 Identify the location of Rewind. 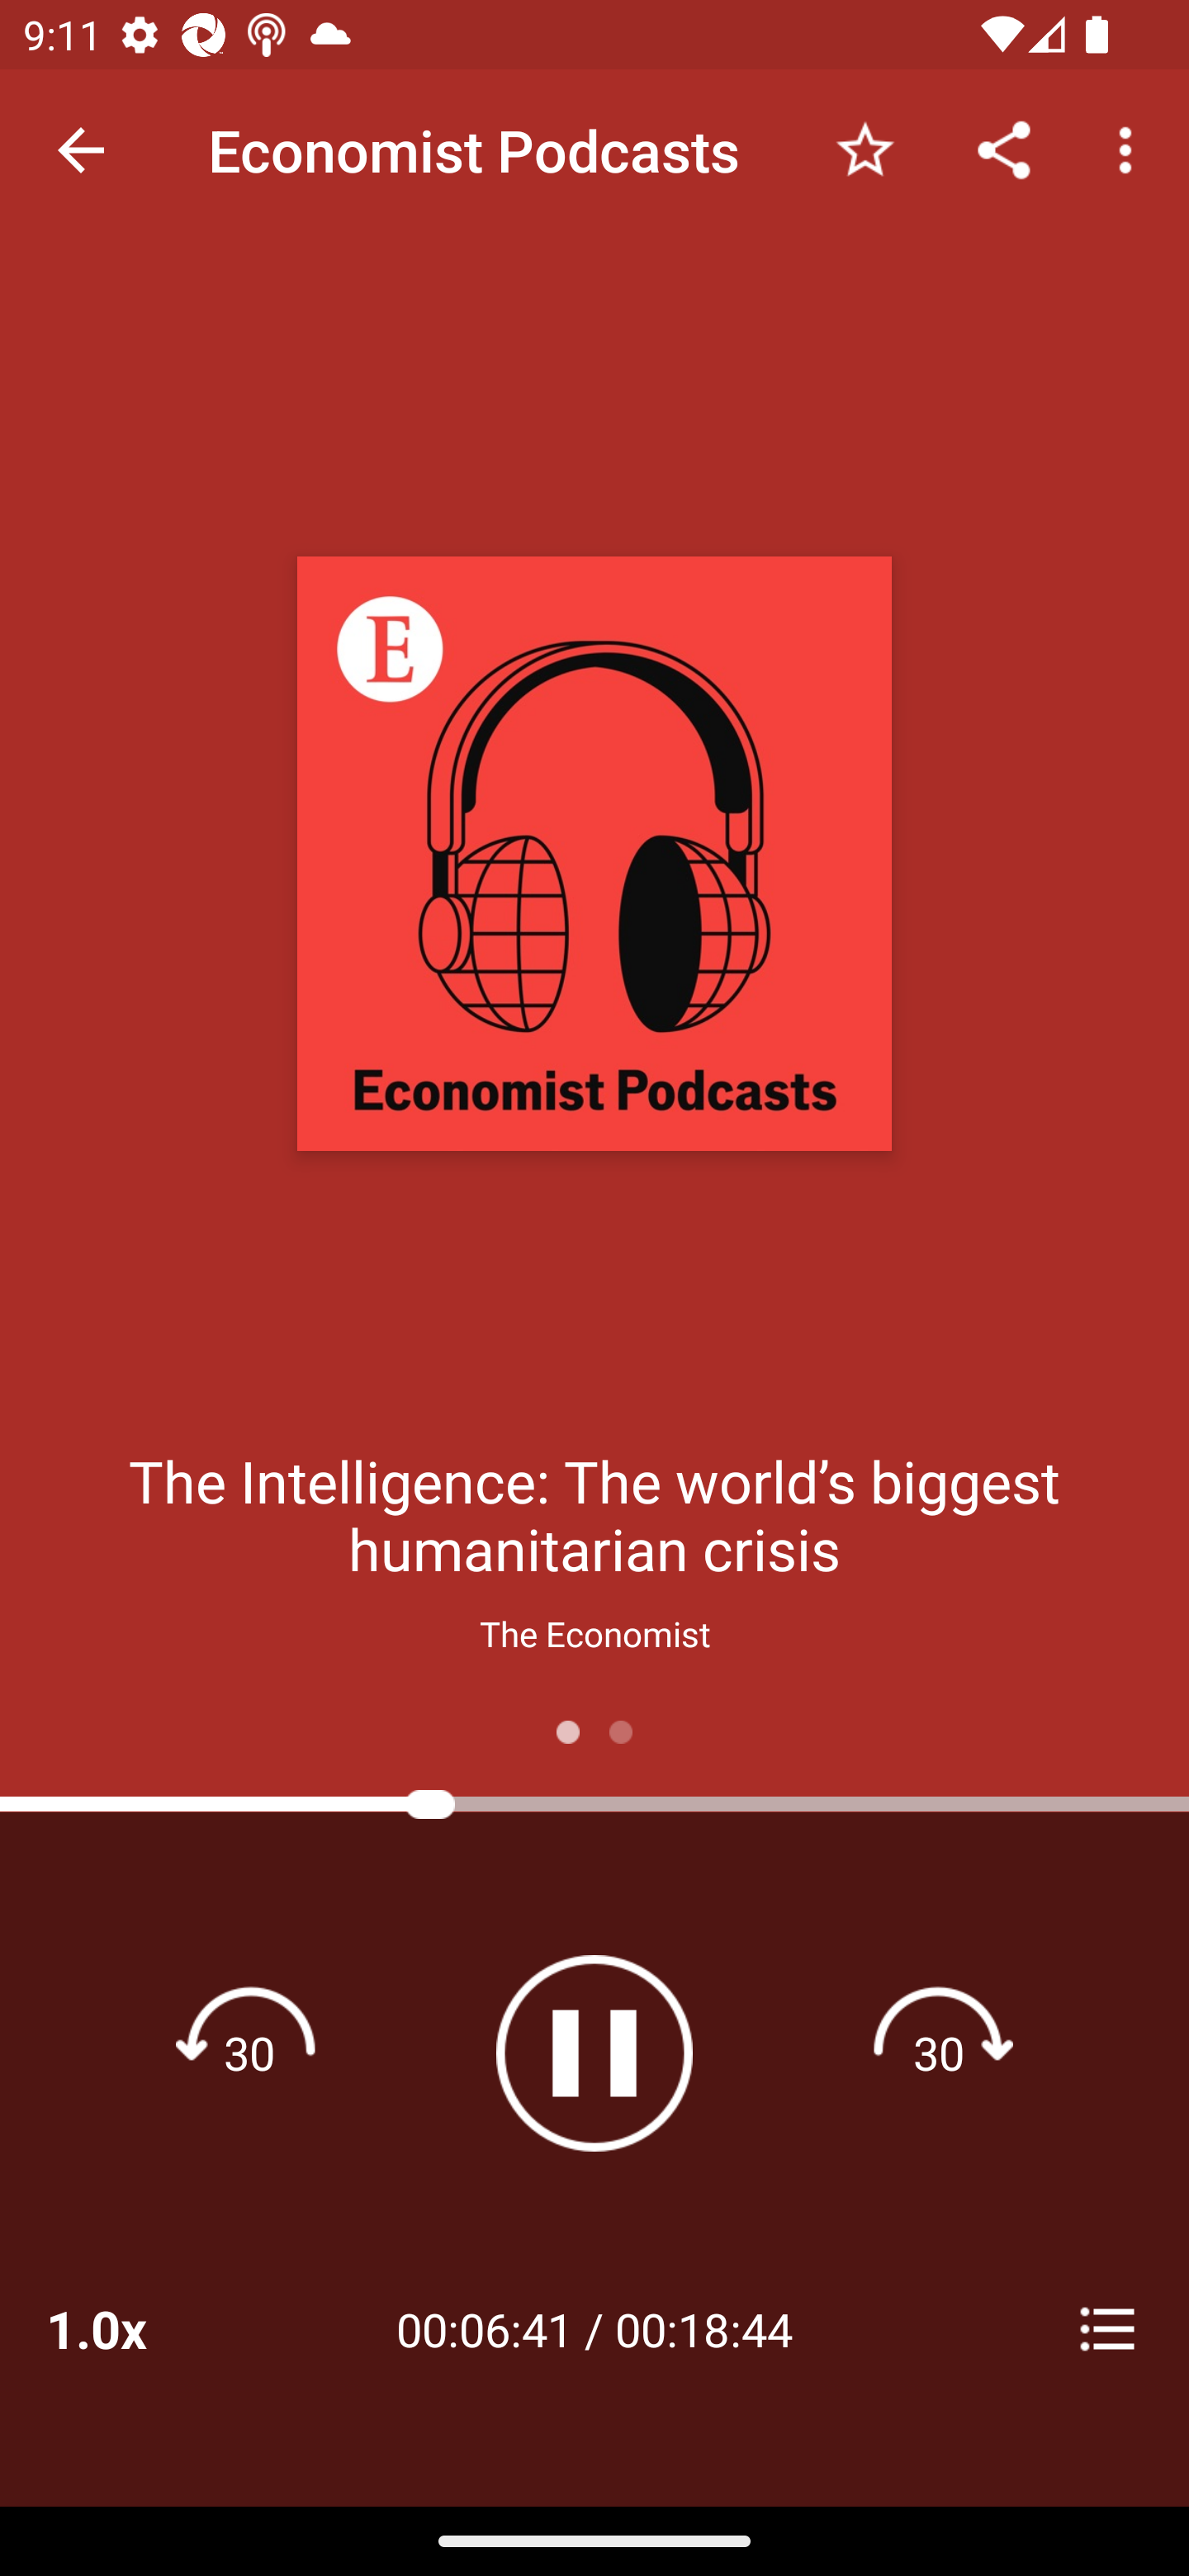
(249, 2053).